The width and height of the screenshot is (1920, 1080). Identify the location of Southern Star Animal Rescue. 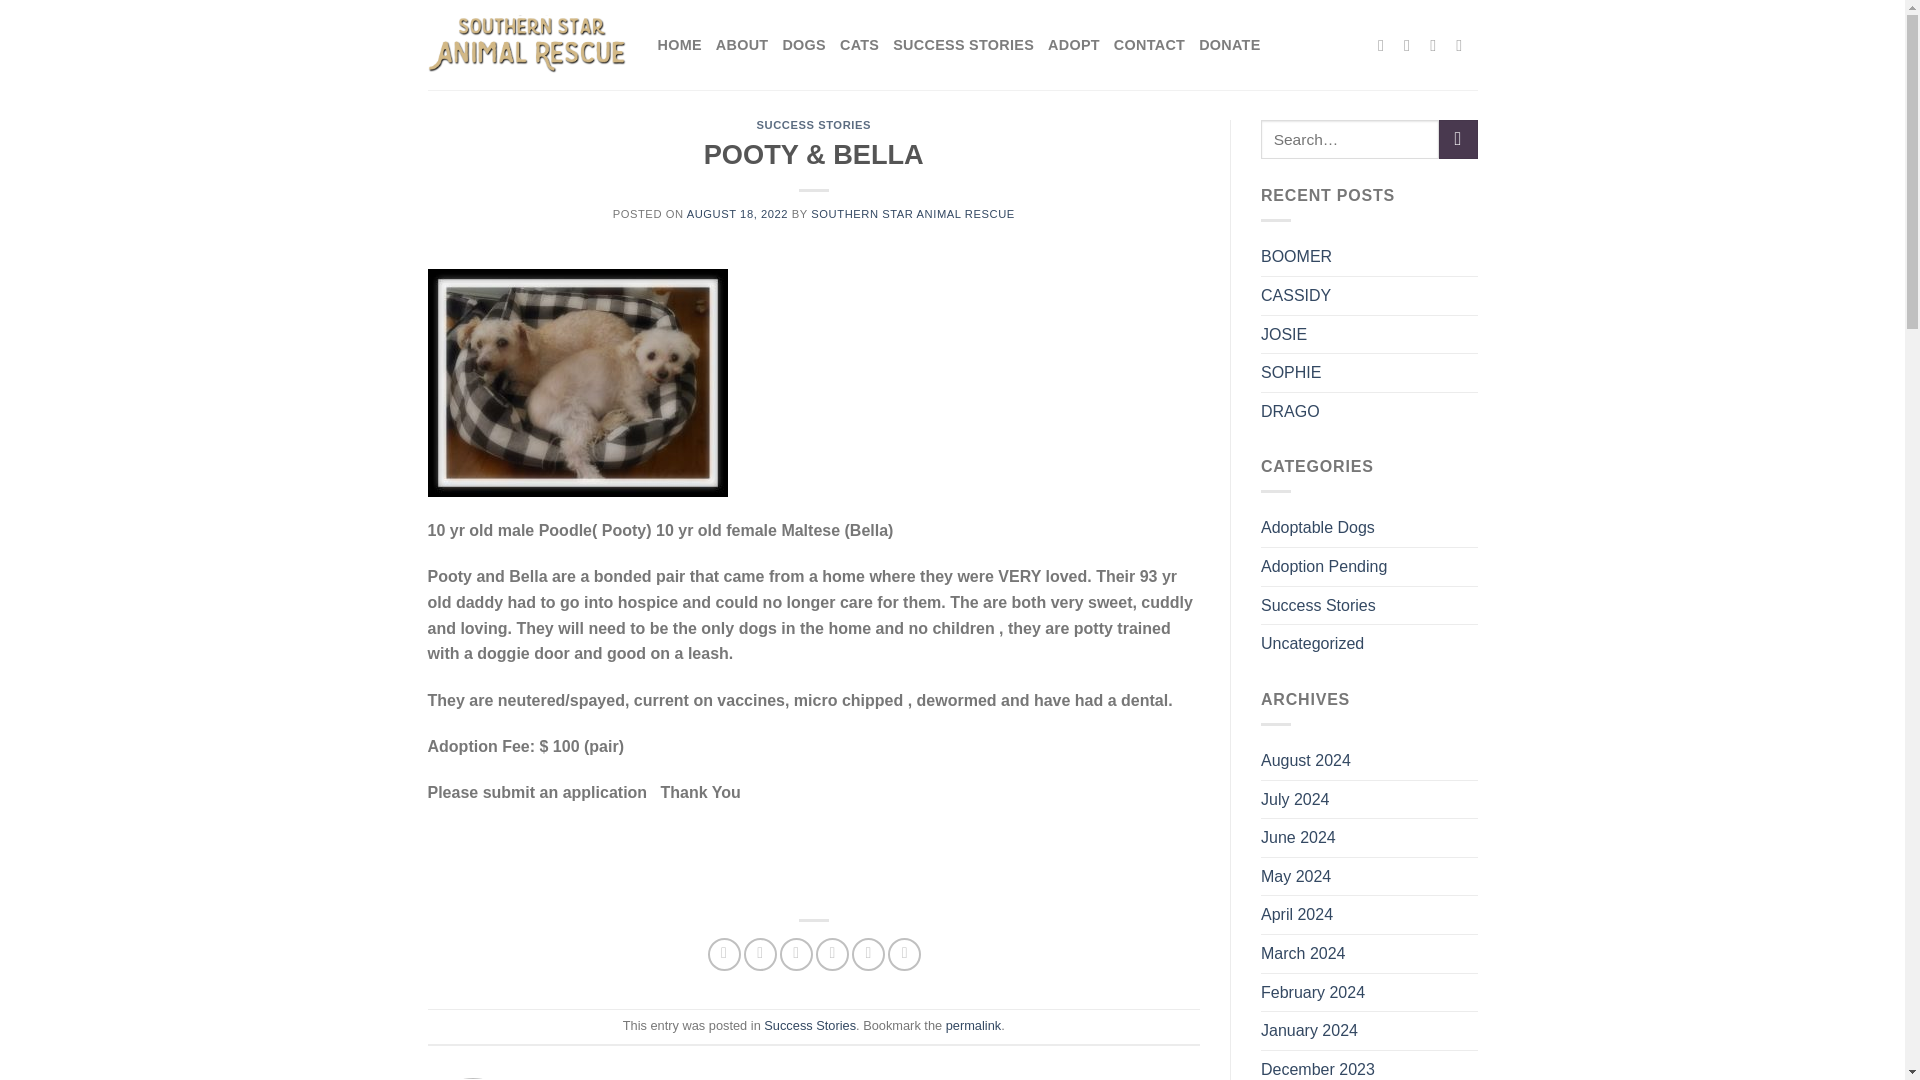
(528, 44).